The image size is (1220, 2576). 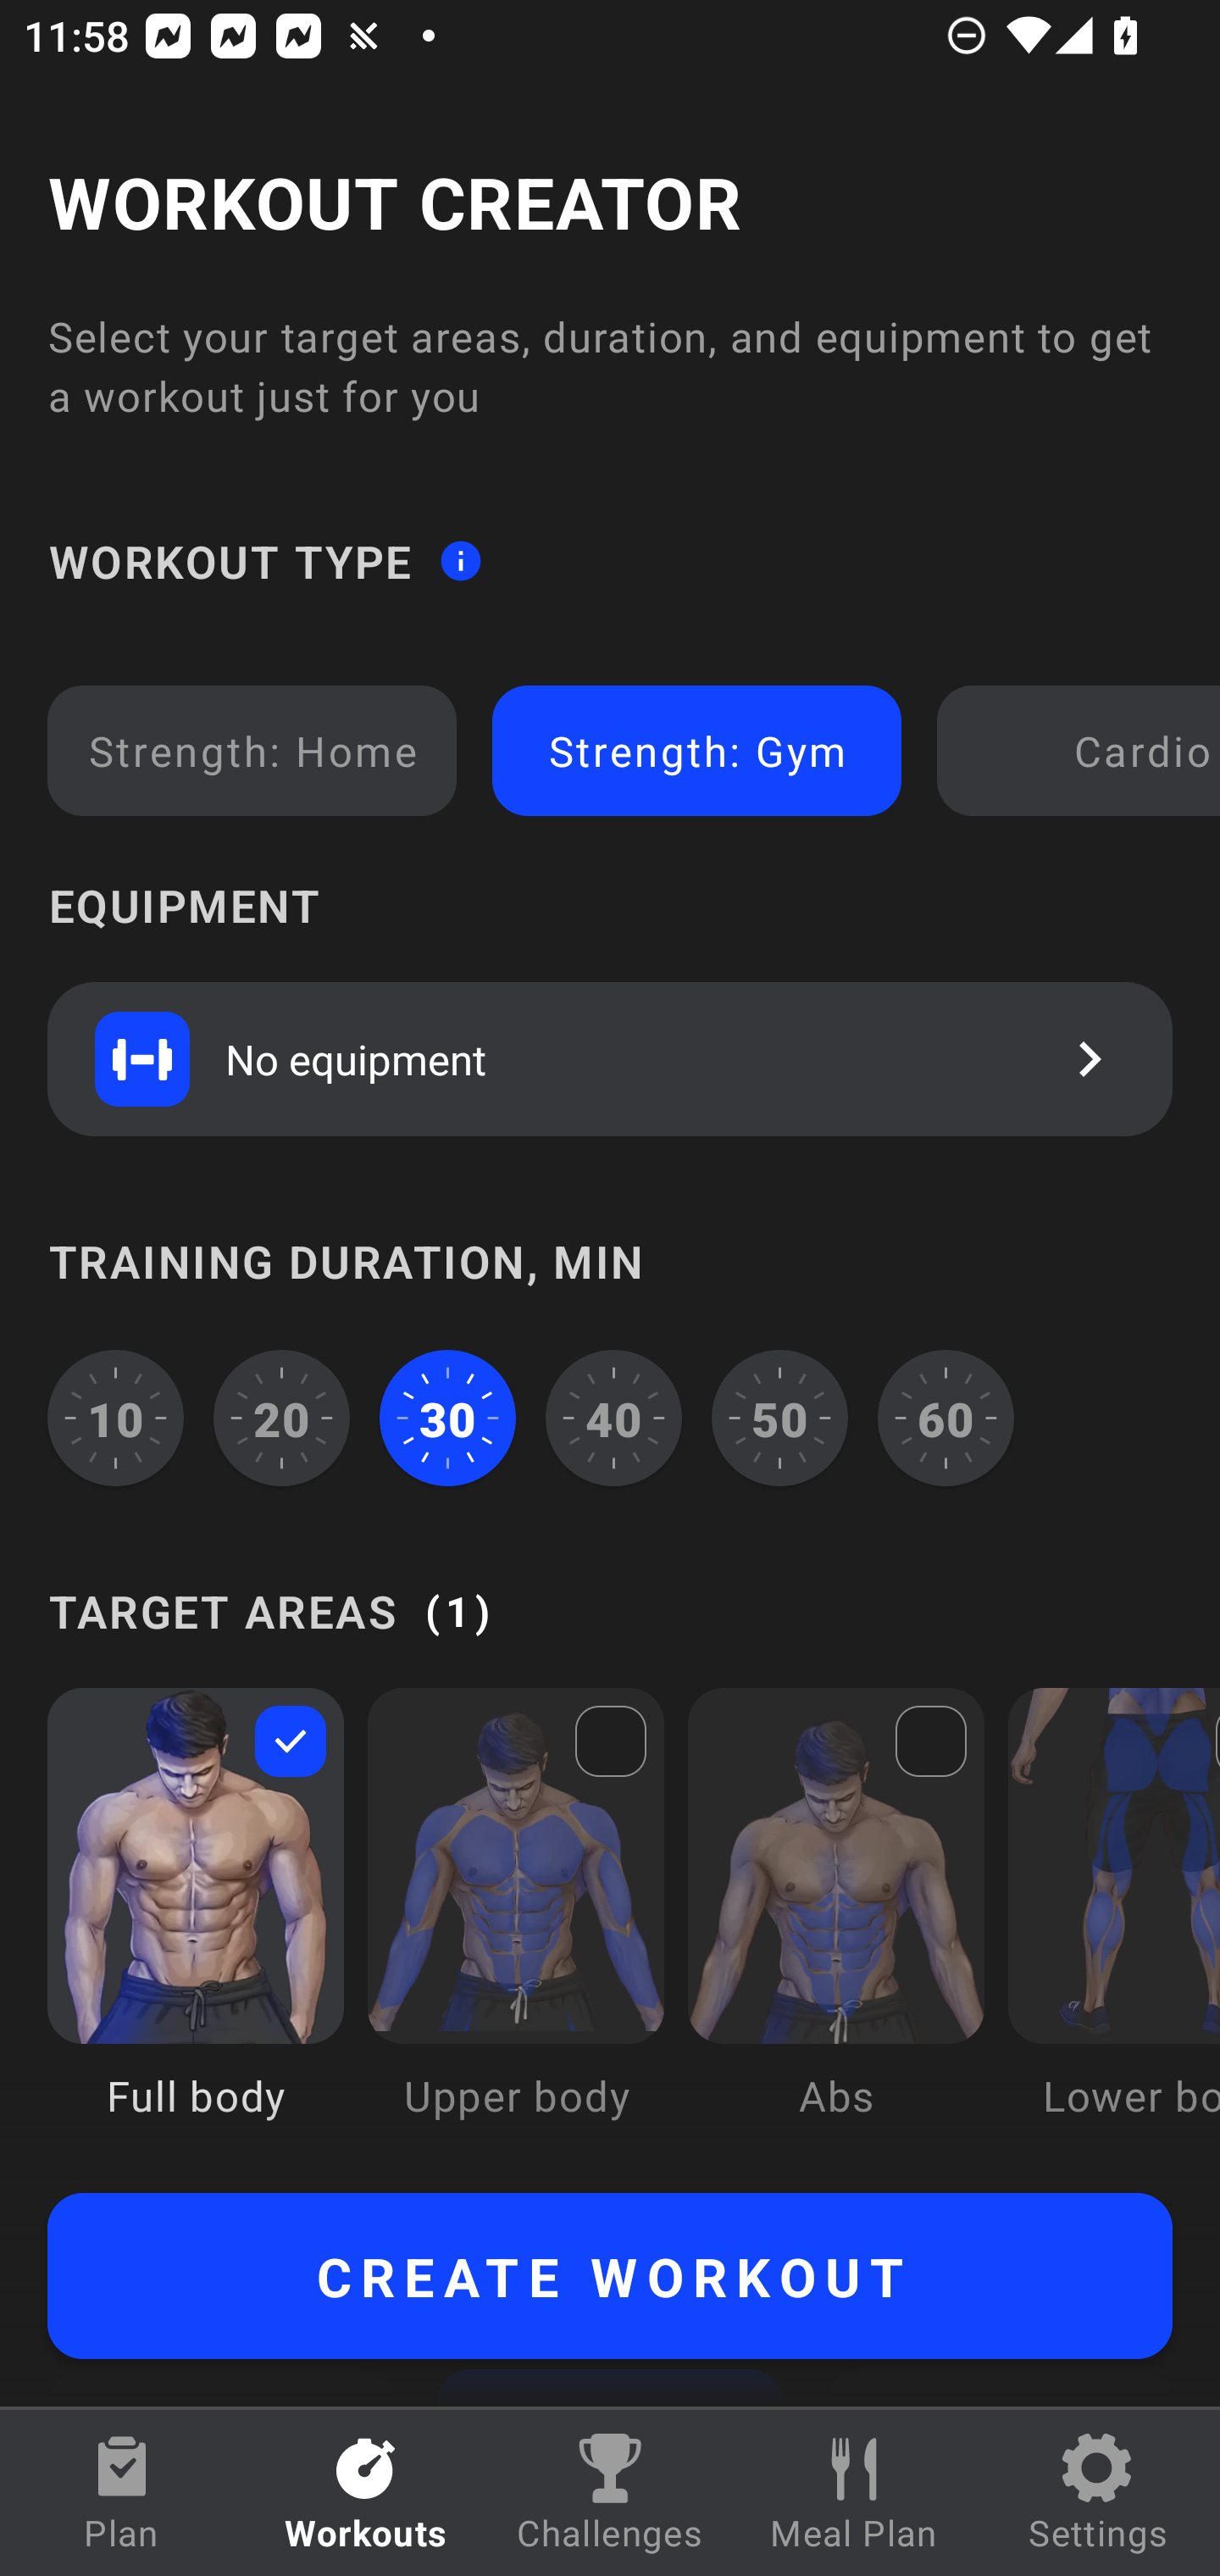 I want to click on  Settings , so click(x=1098, y=2493).